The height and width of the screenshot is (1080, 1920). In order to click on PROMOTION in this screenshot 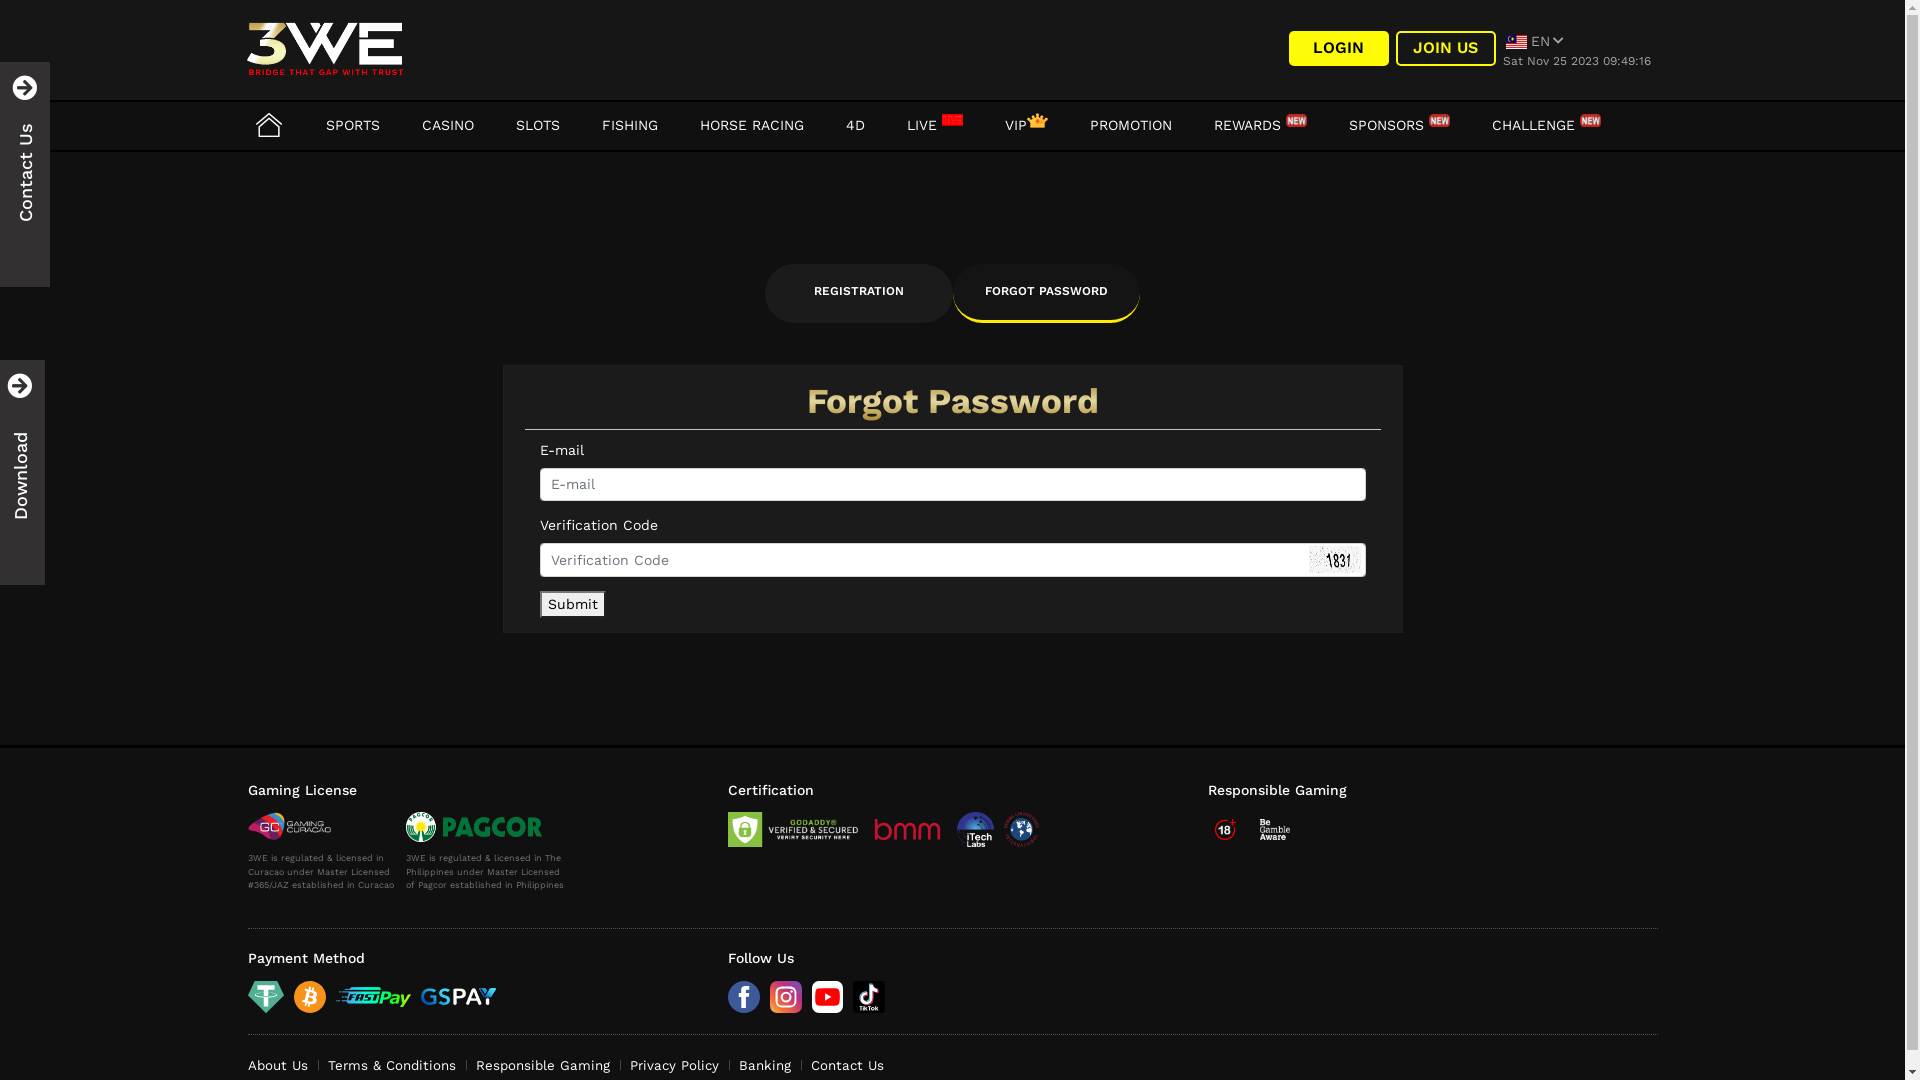, I will do `click(1131, 125)`.